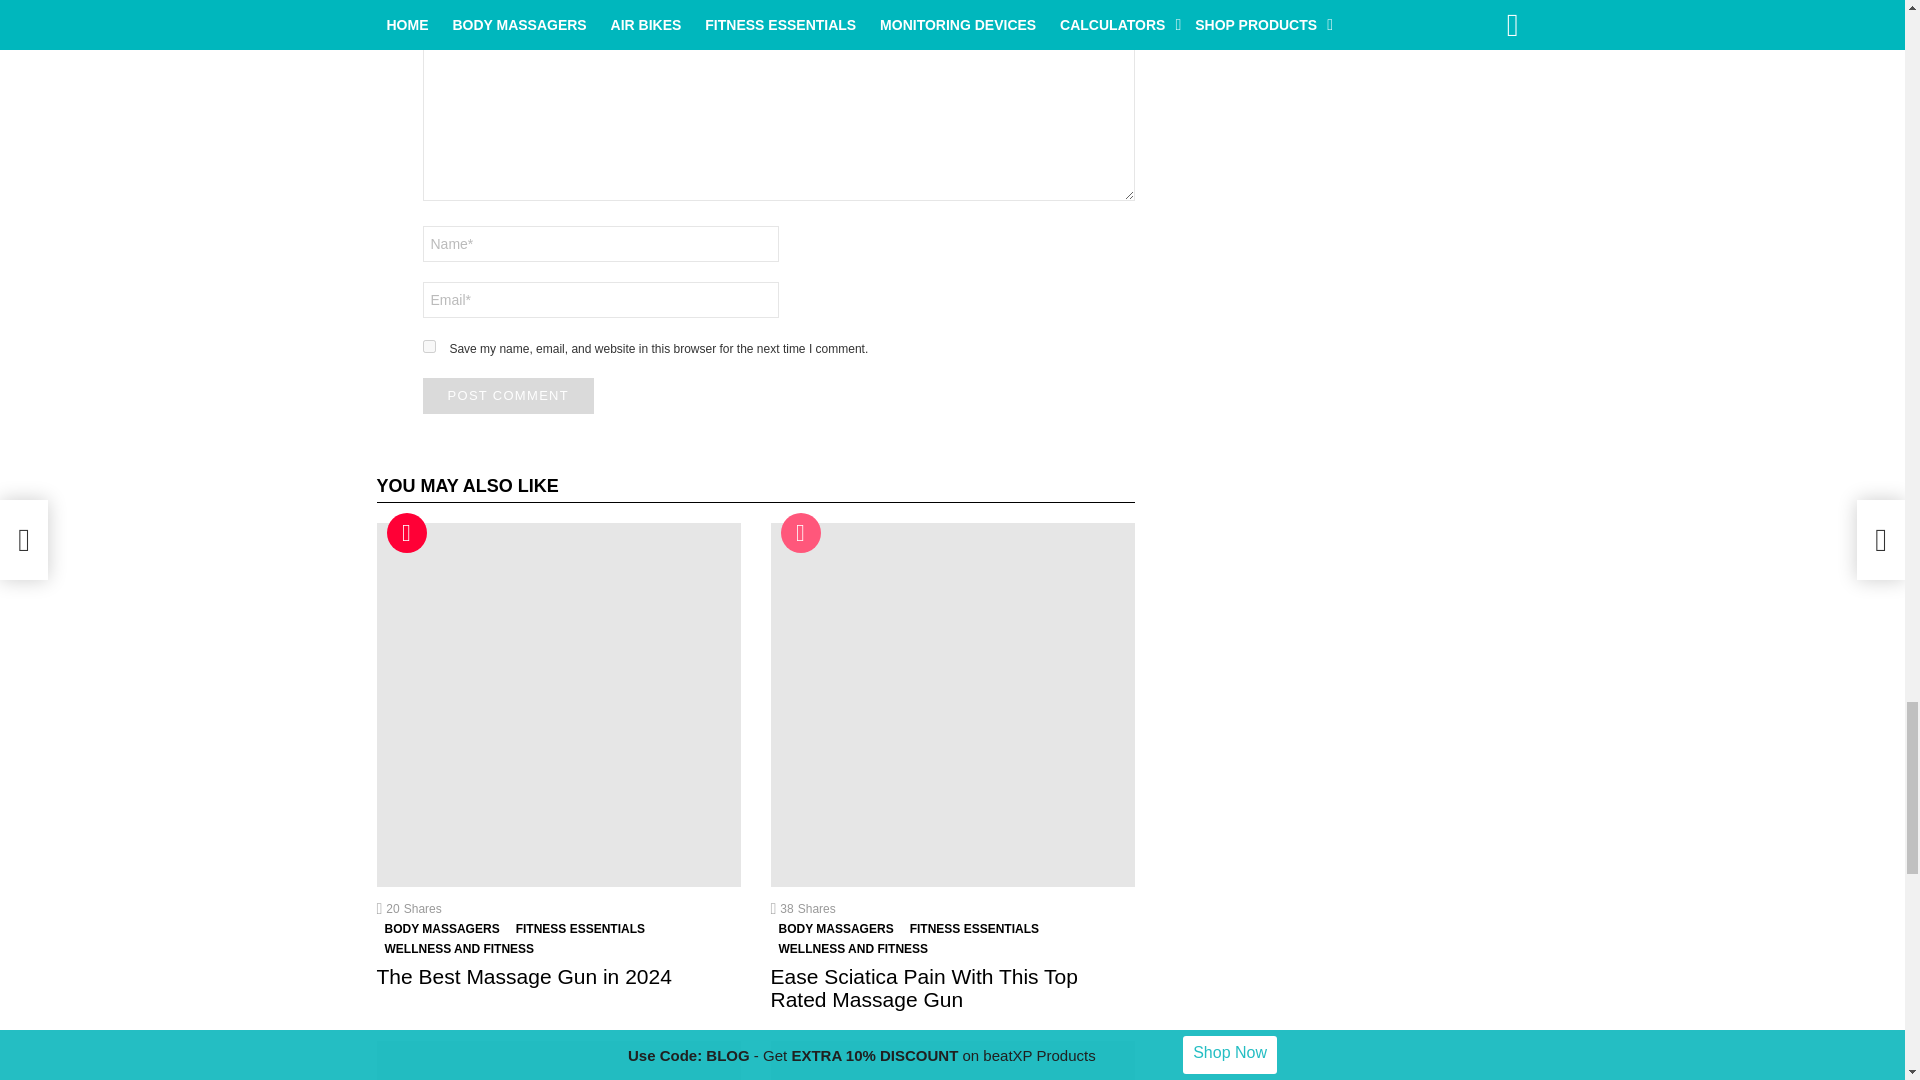  I want to click on Ease Sciatica Pain With This Top Rated Massage Gun, so click(952, 704).